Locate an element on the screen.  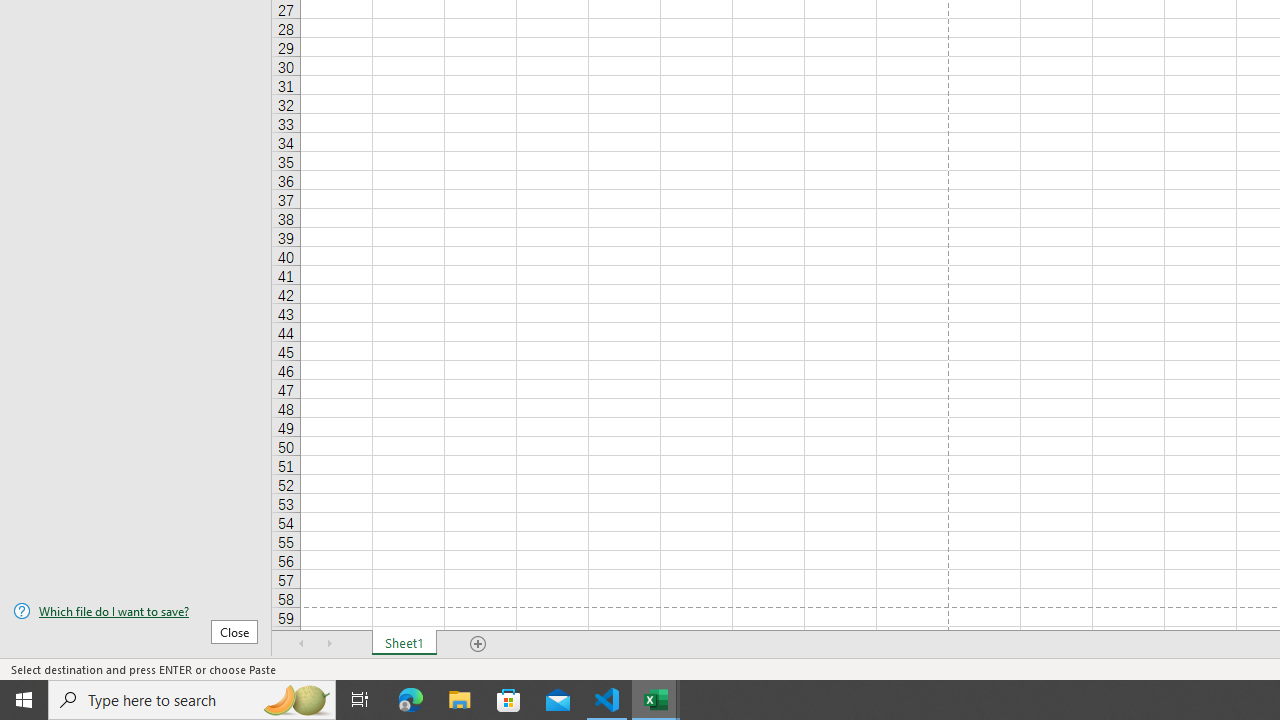
Add Sheet is located at coordinates (478, 644).